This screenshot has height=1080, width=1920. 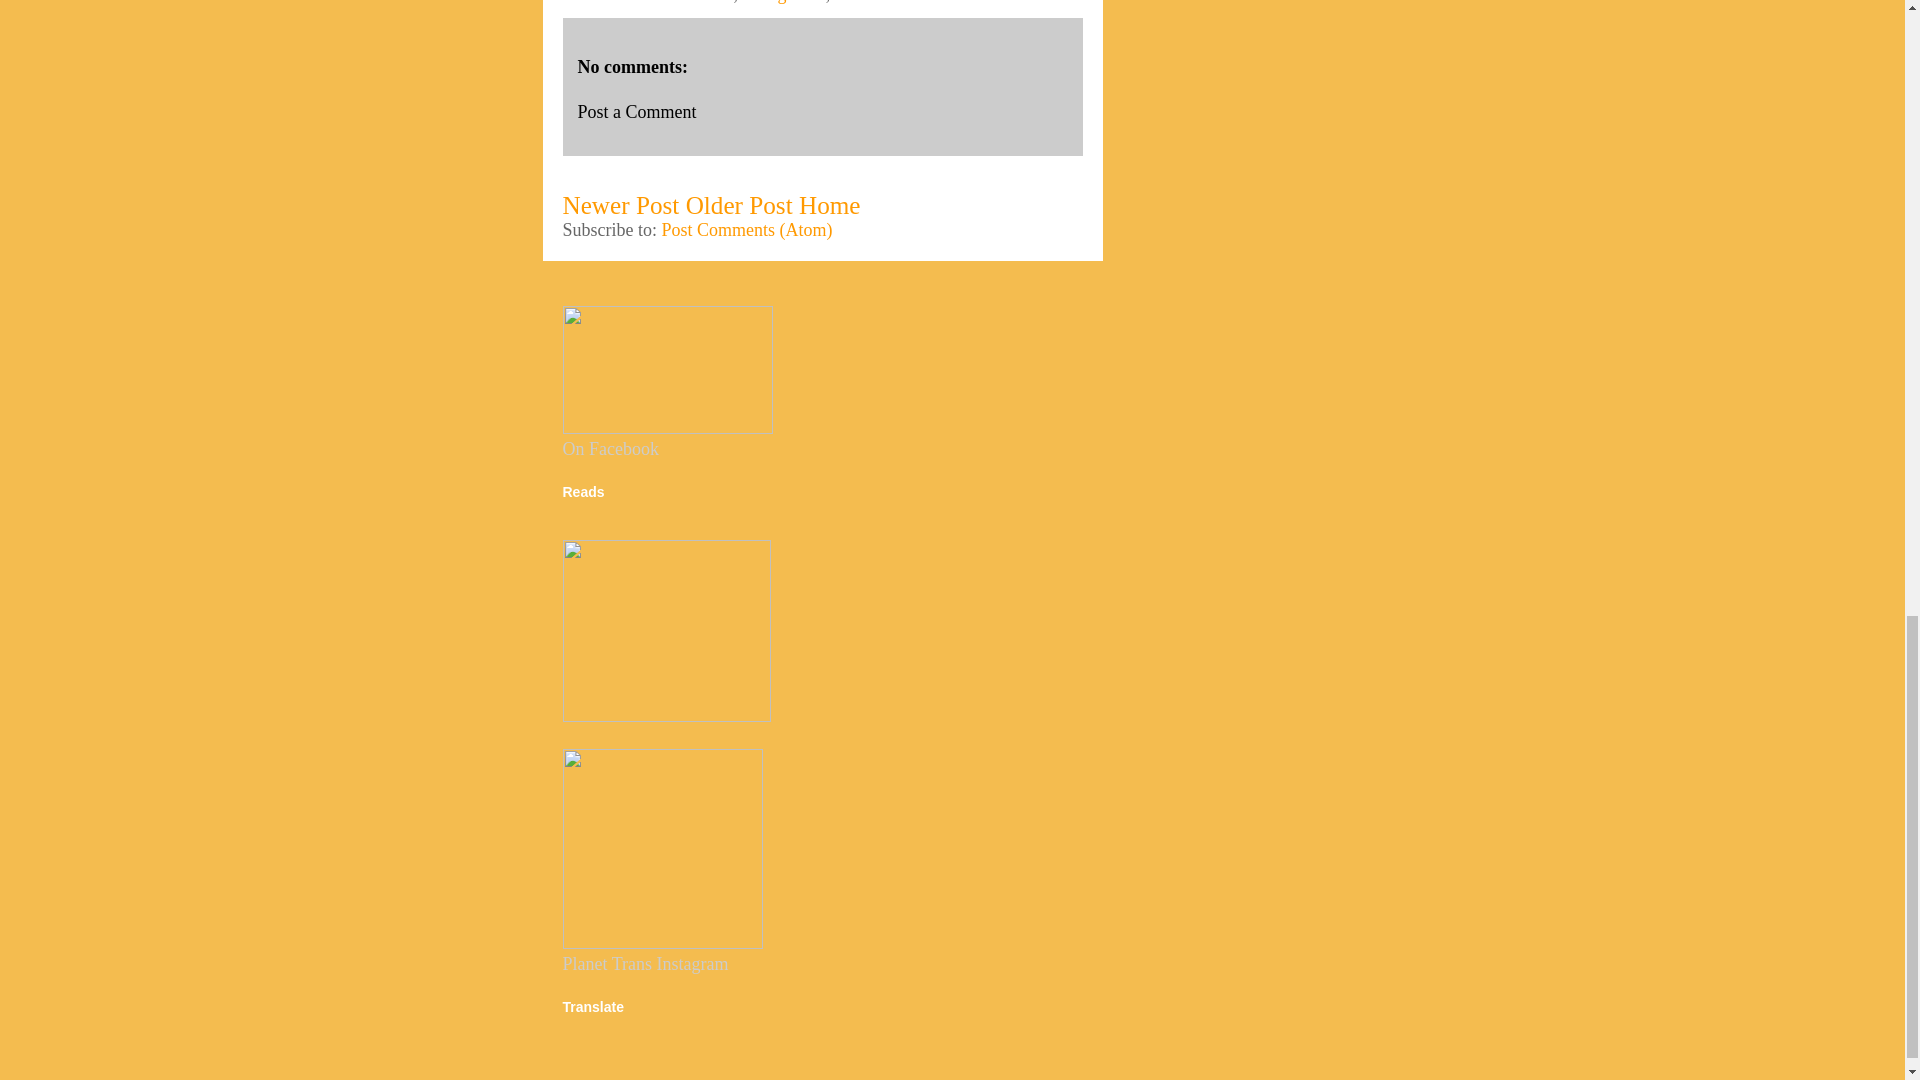 What do you see at coordinates (864, 2) in the screenshot?
I see `Trinidad` at bounding box center [864, 2].